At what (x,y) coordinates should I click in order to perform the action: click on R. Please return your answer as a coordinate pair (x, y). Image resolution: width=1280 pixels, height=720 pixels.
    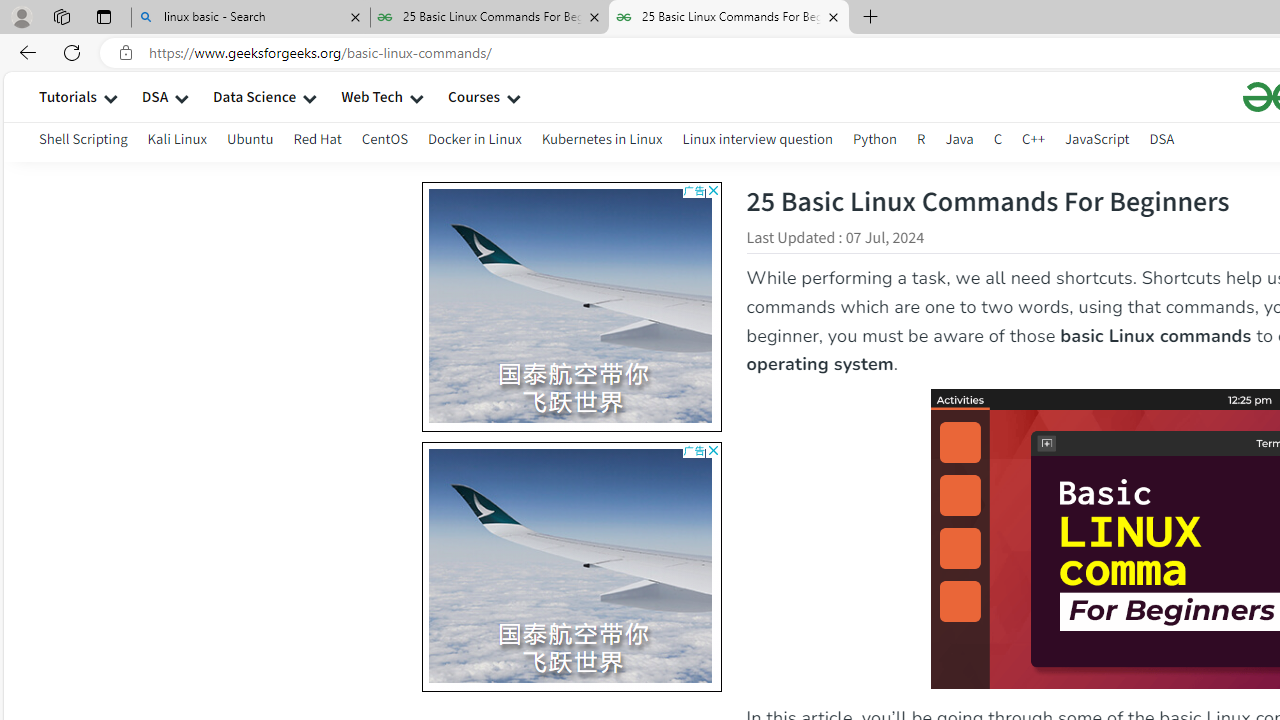
    Looking at the image, I should click on (921, 142).